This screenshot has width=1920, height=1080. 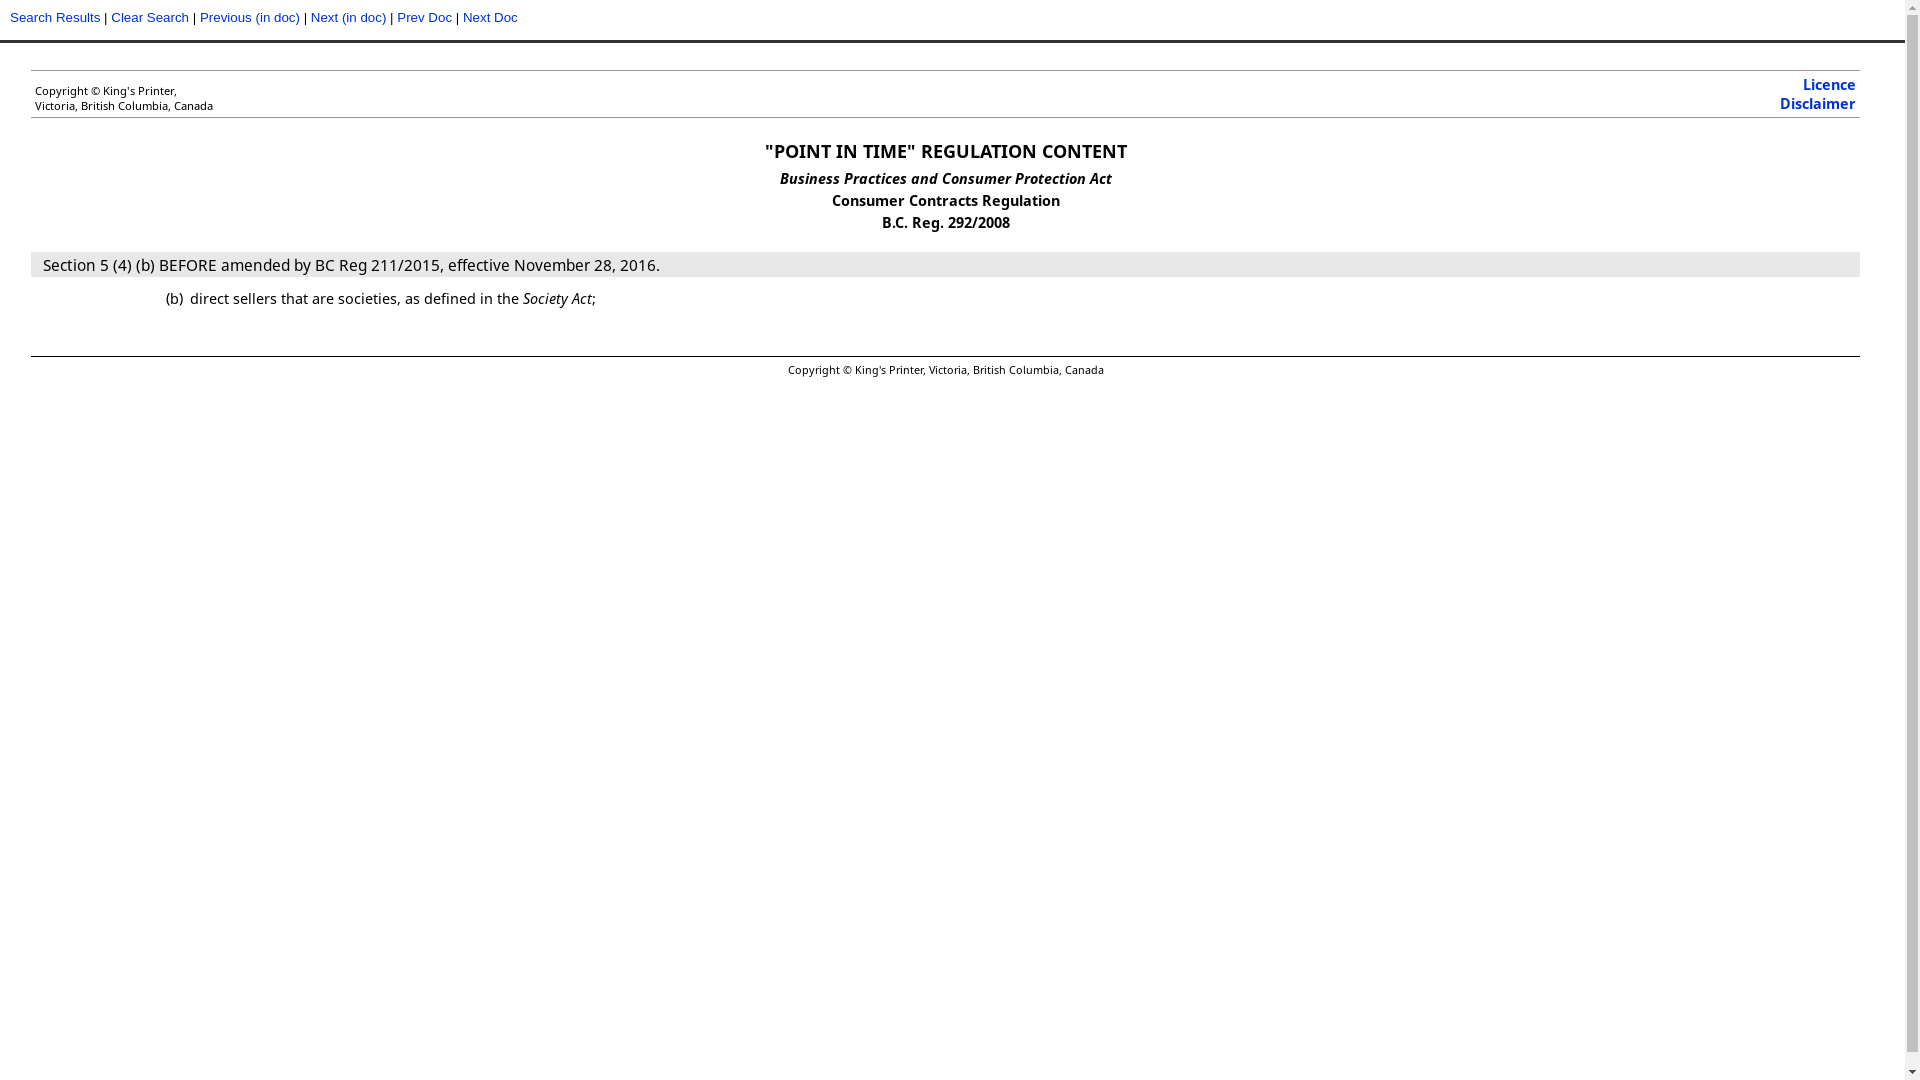 What do you see at coordinates (1830, 84) in the screenshot?
I see `Licence` at bounding box center [1830, 84].